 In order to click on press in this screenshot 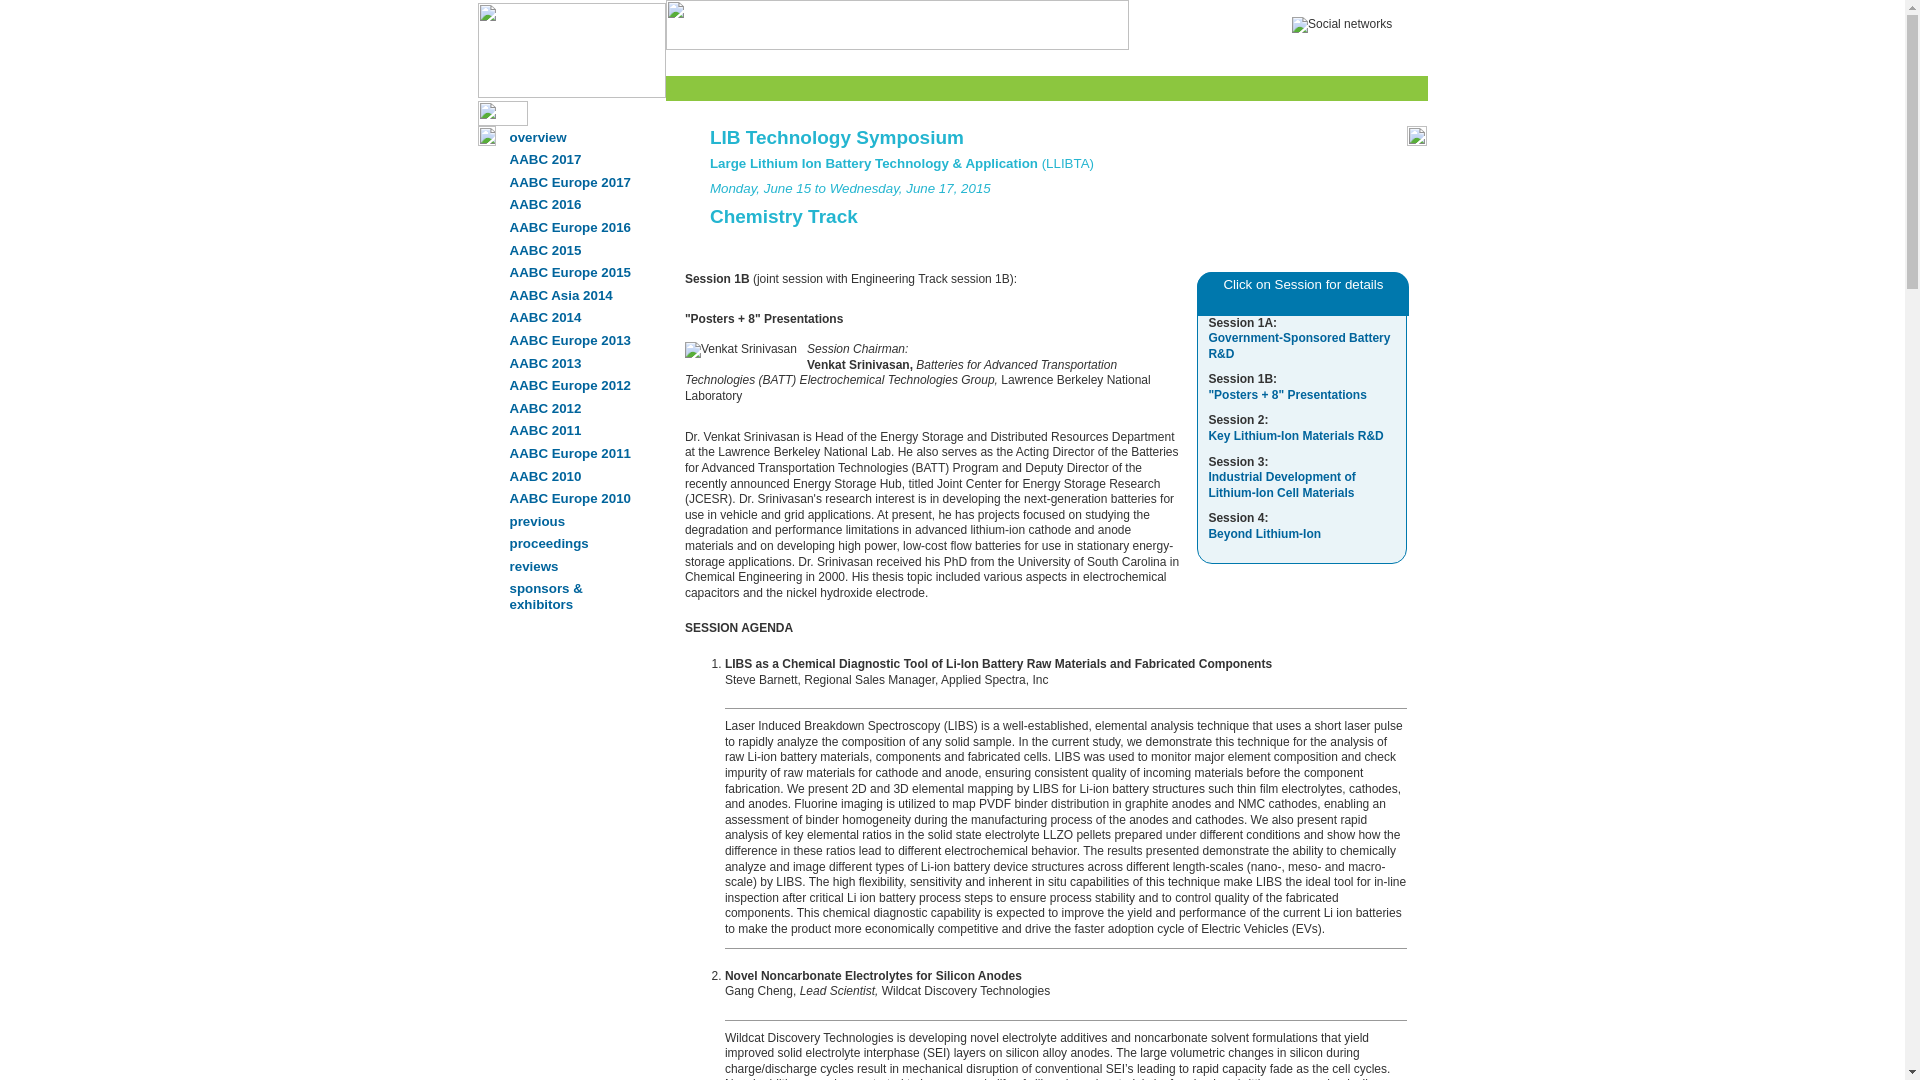, I will do `click(997, 62)`.